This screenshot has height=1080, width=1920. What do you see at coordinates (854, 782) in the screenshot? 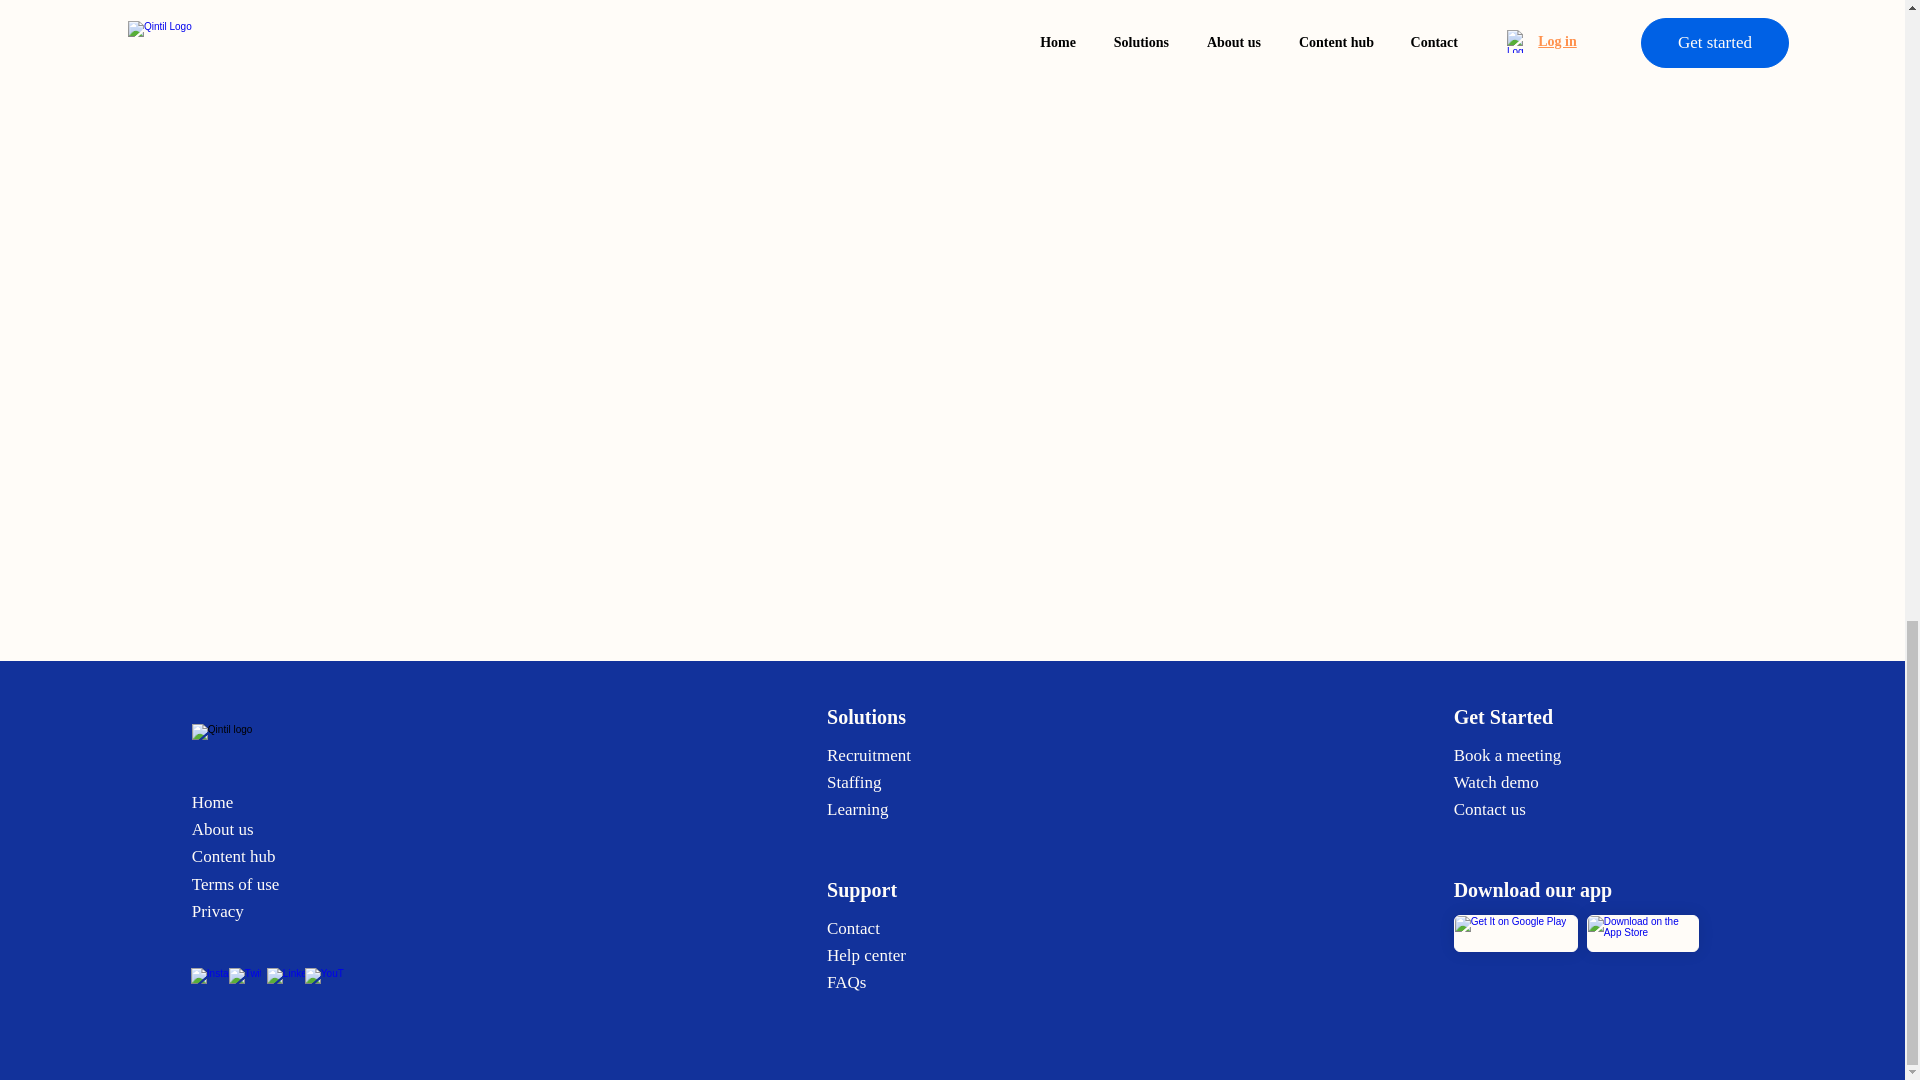
I see `Staffing` at bounding box center [854, 782].